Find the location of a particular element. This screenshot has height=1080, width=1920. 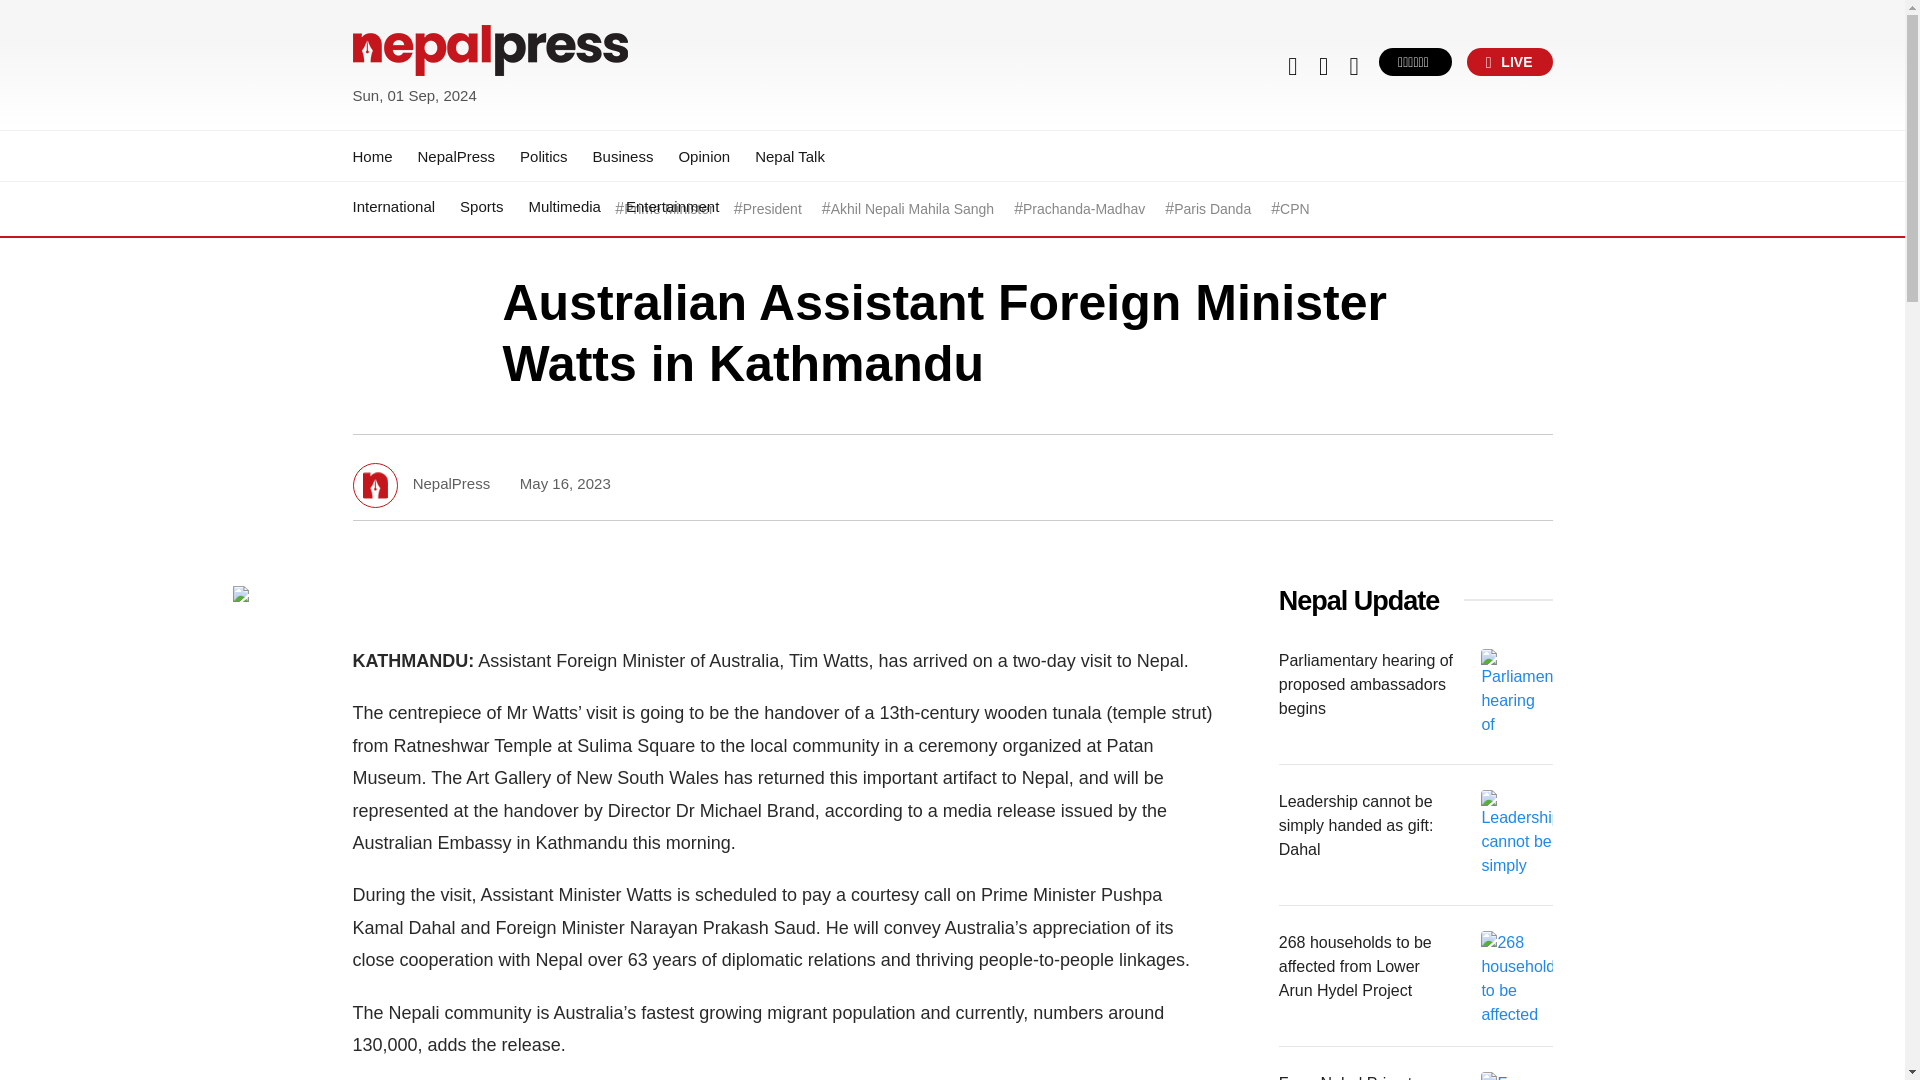

LIVE is located at coordinates (1510, 61).